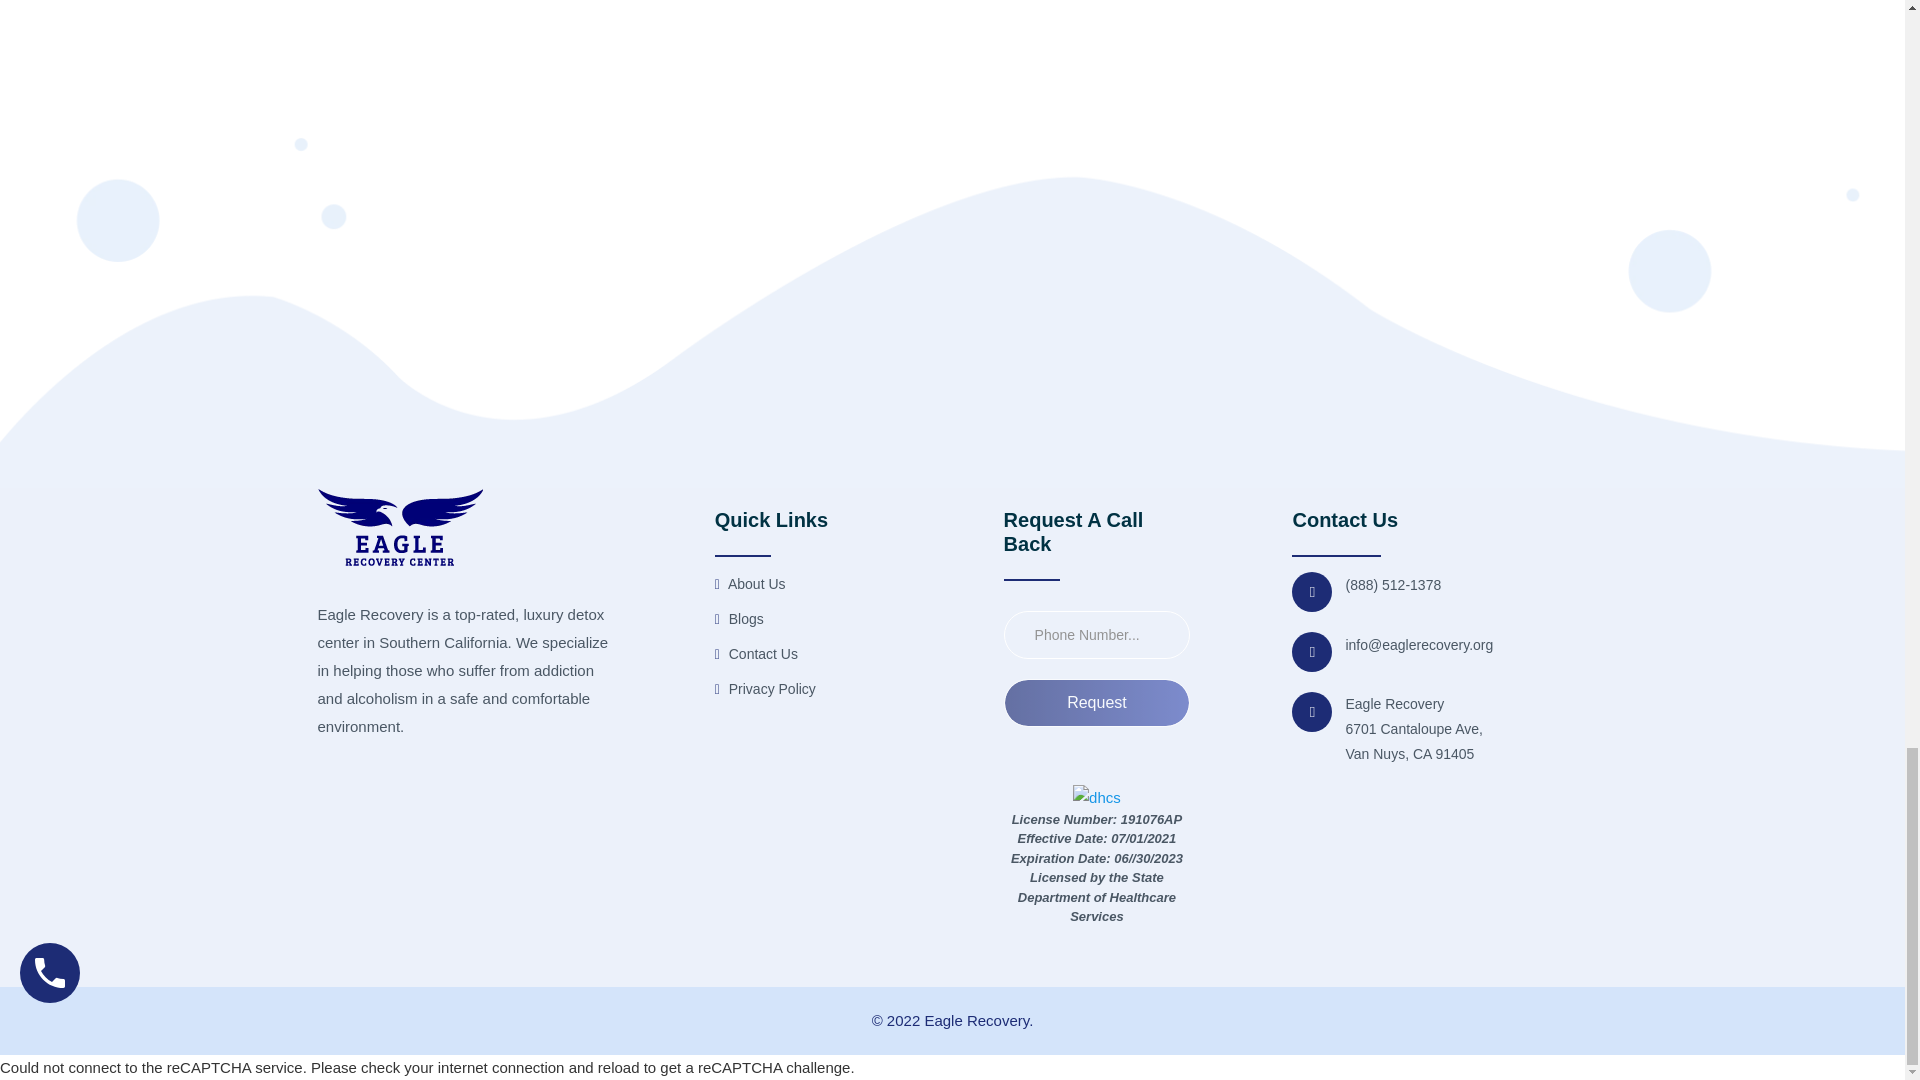 This screenshot has width=1920, height=1080. I want to click on Privacy Policy, so click(765, 690).